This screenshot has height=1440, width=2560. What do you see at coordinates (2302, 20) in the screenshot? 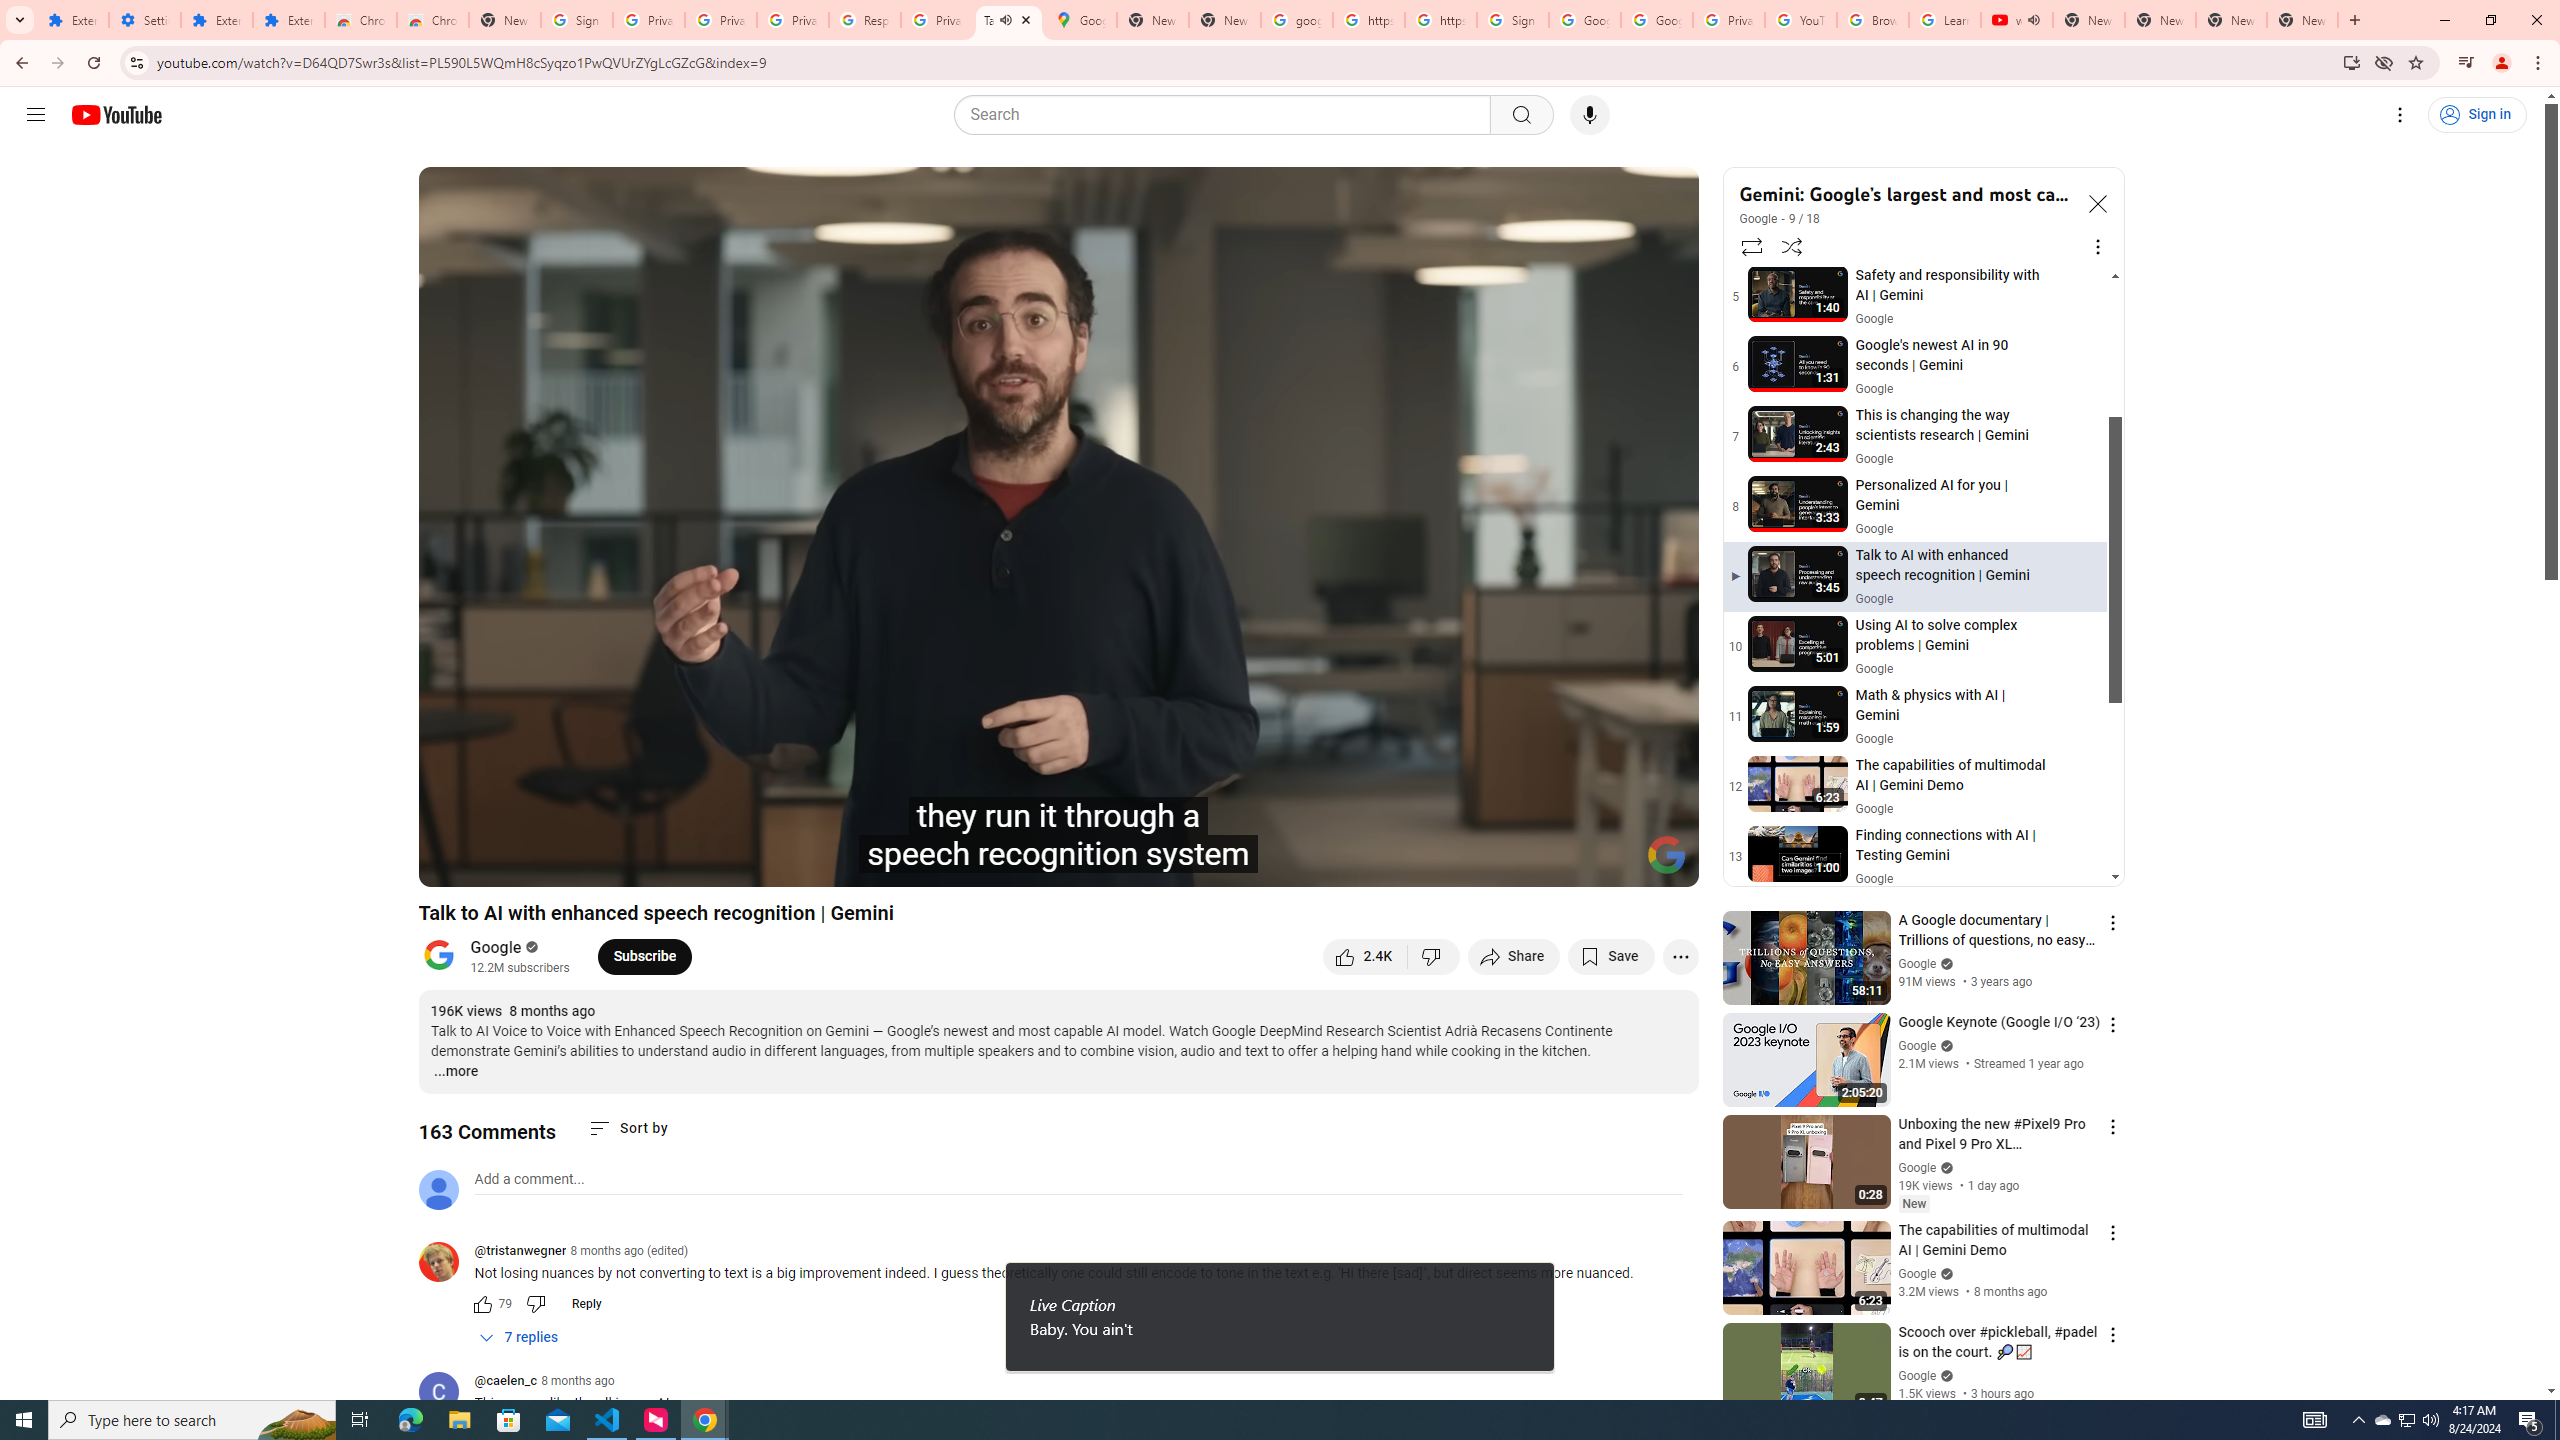
I see `New Tab` at bounding box center [2302, 20].